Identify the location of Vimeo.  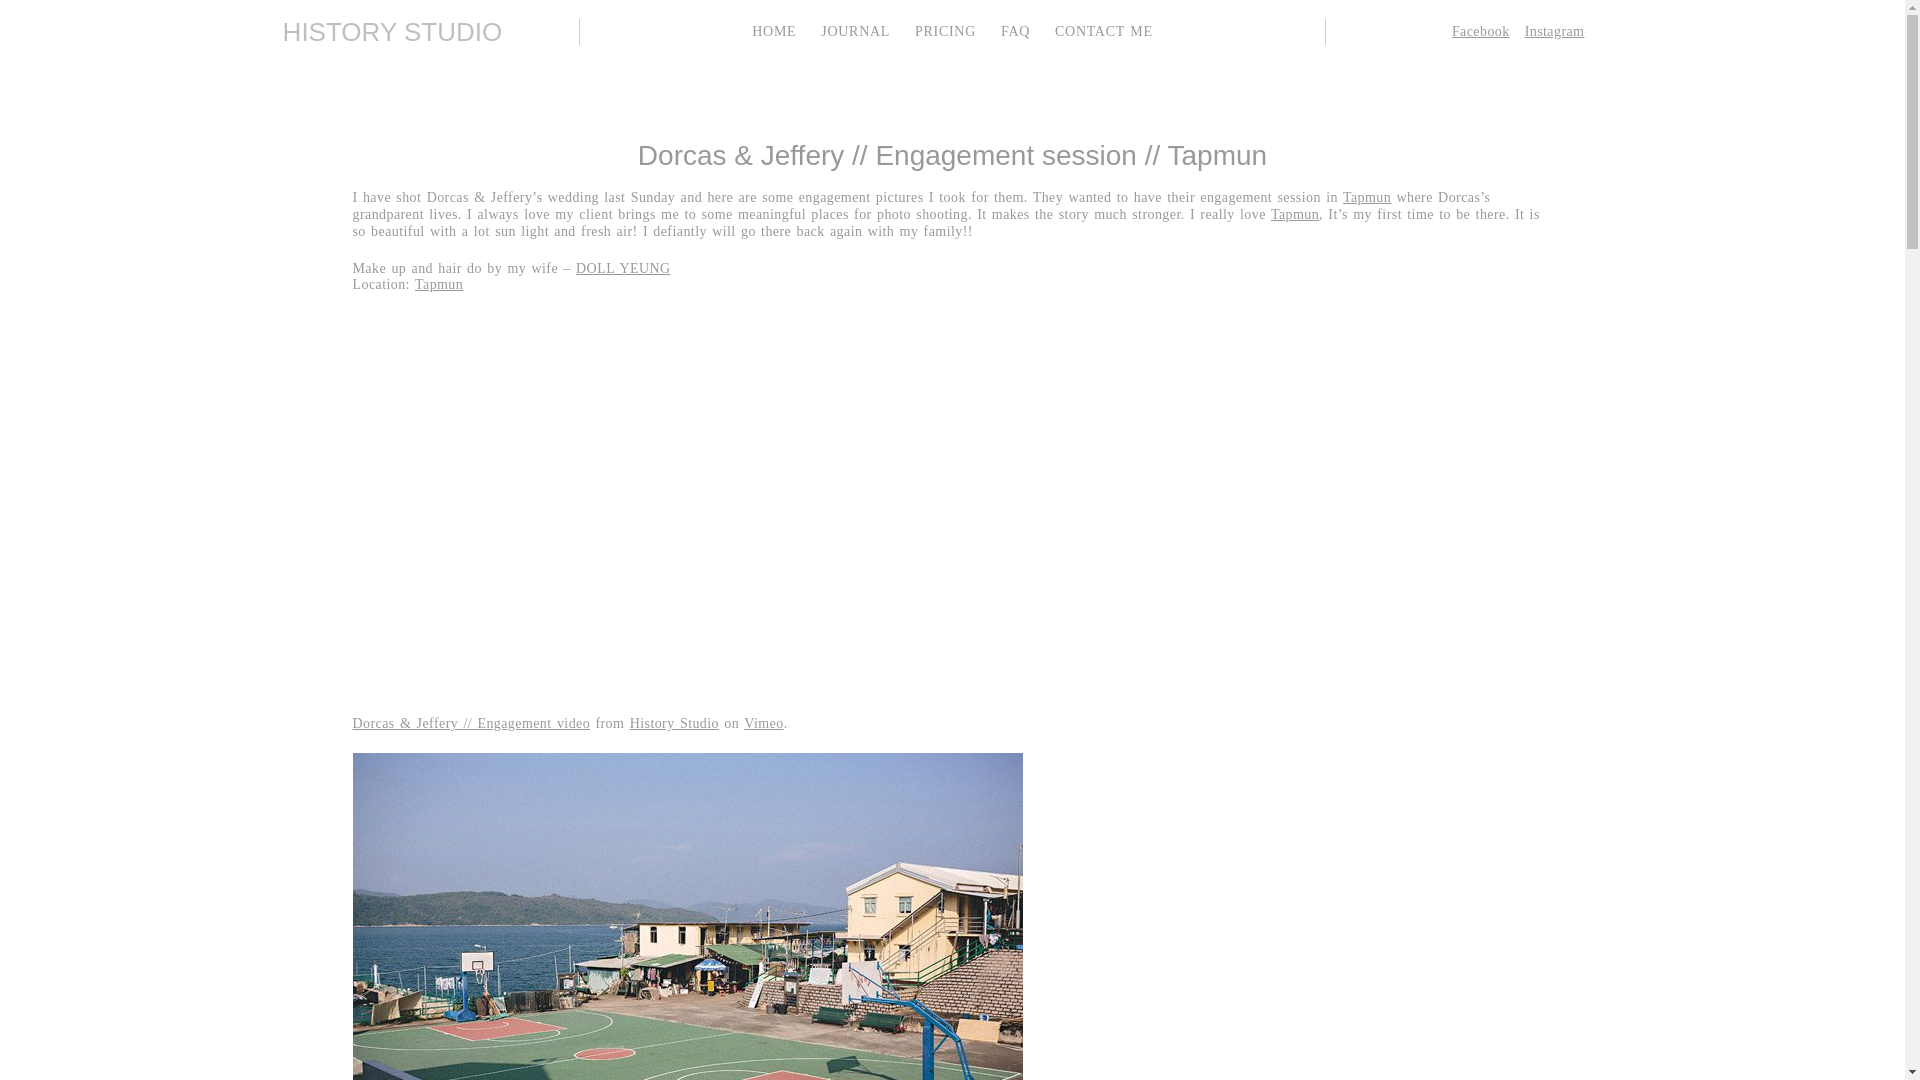
(764, 724).